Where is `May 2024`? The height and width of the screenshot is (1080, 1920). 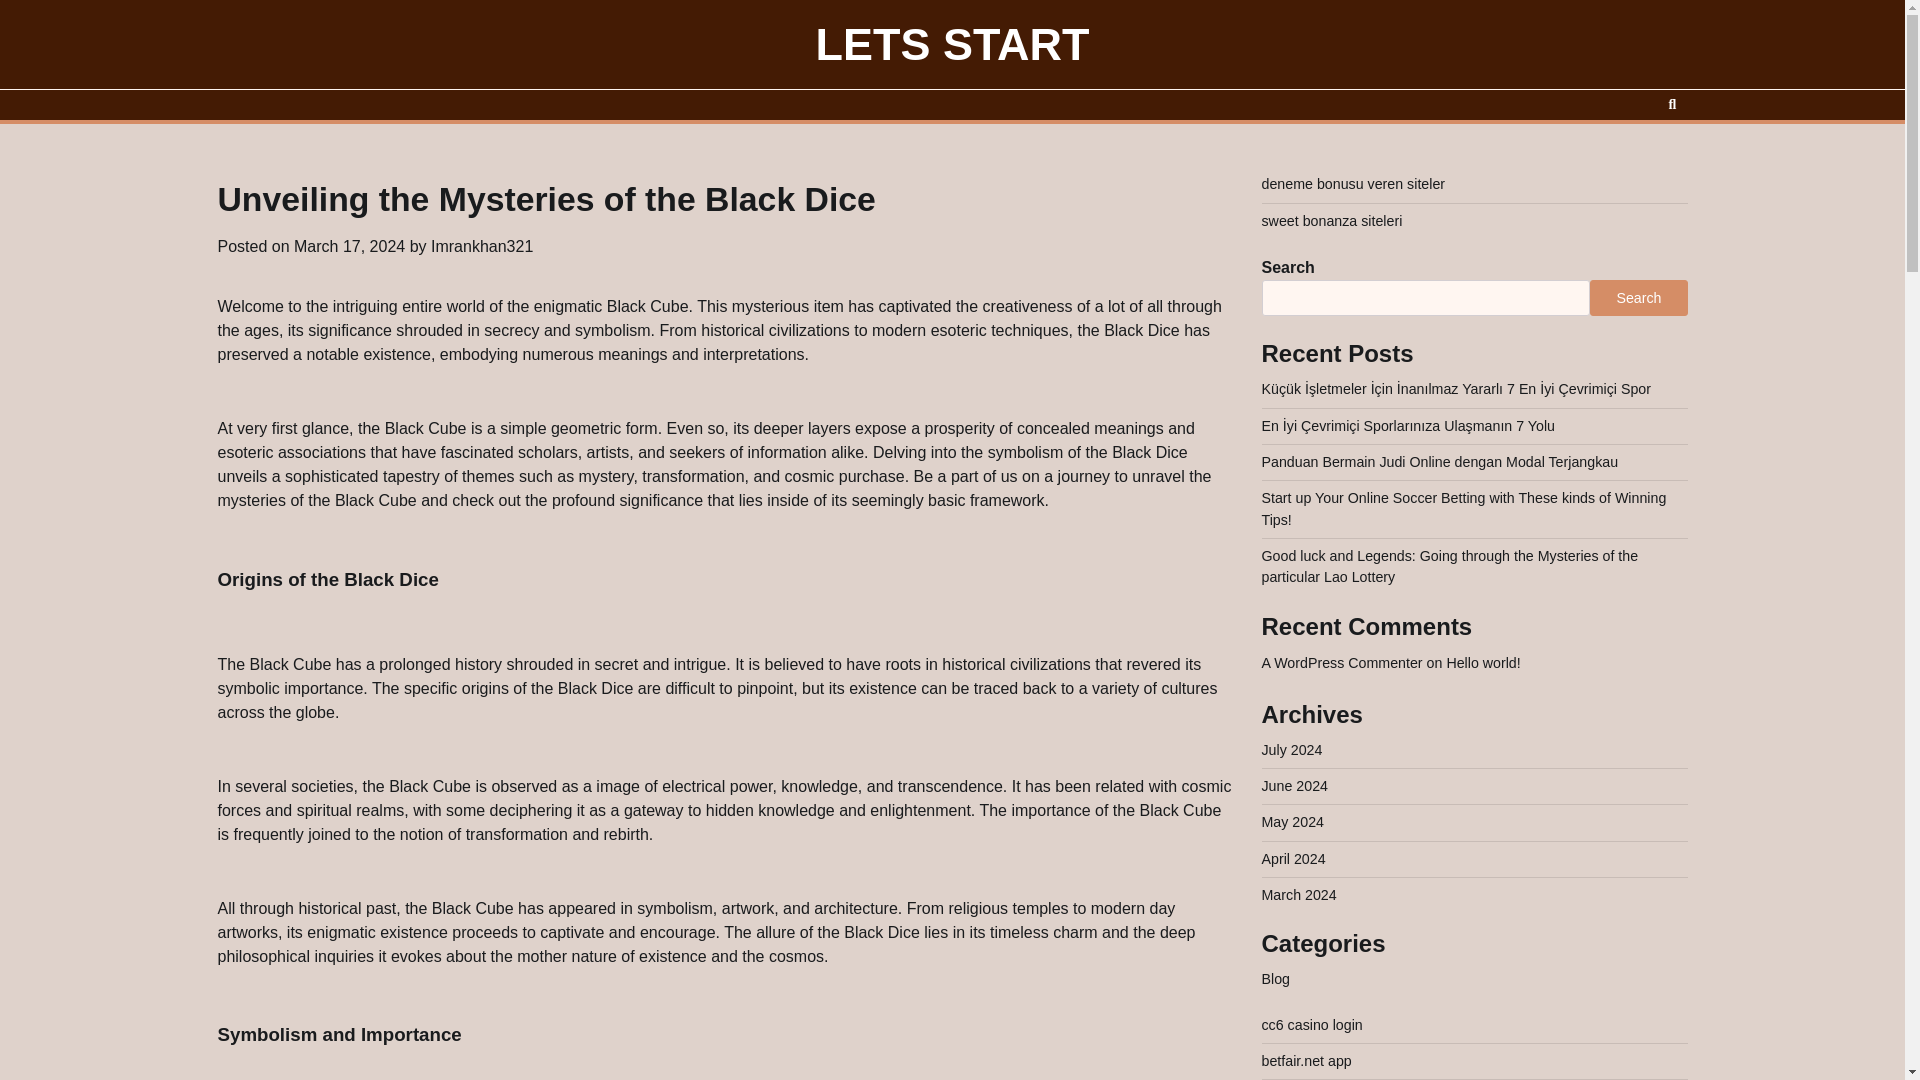
May 2024 is located at coordinates (1292, 822).